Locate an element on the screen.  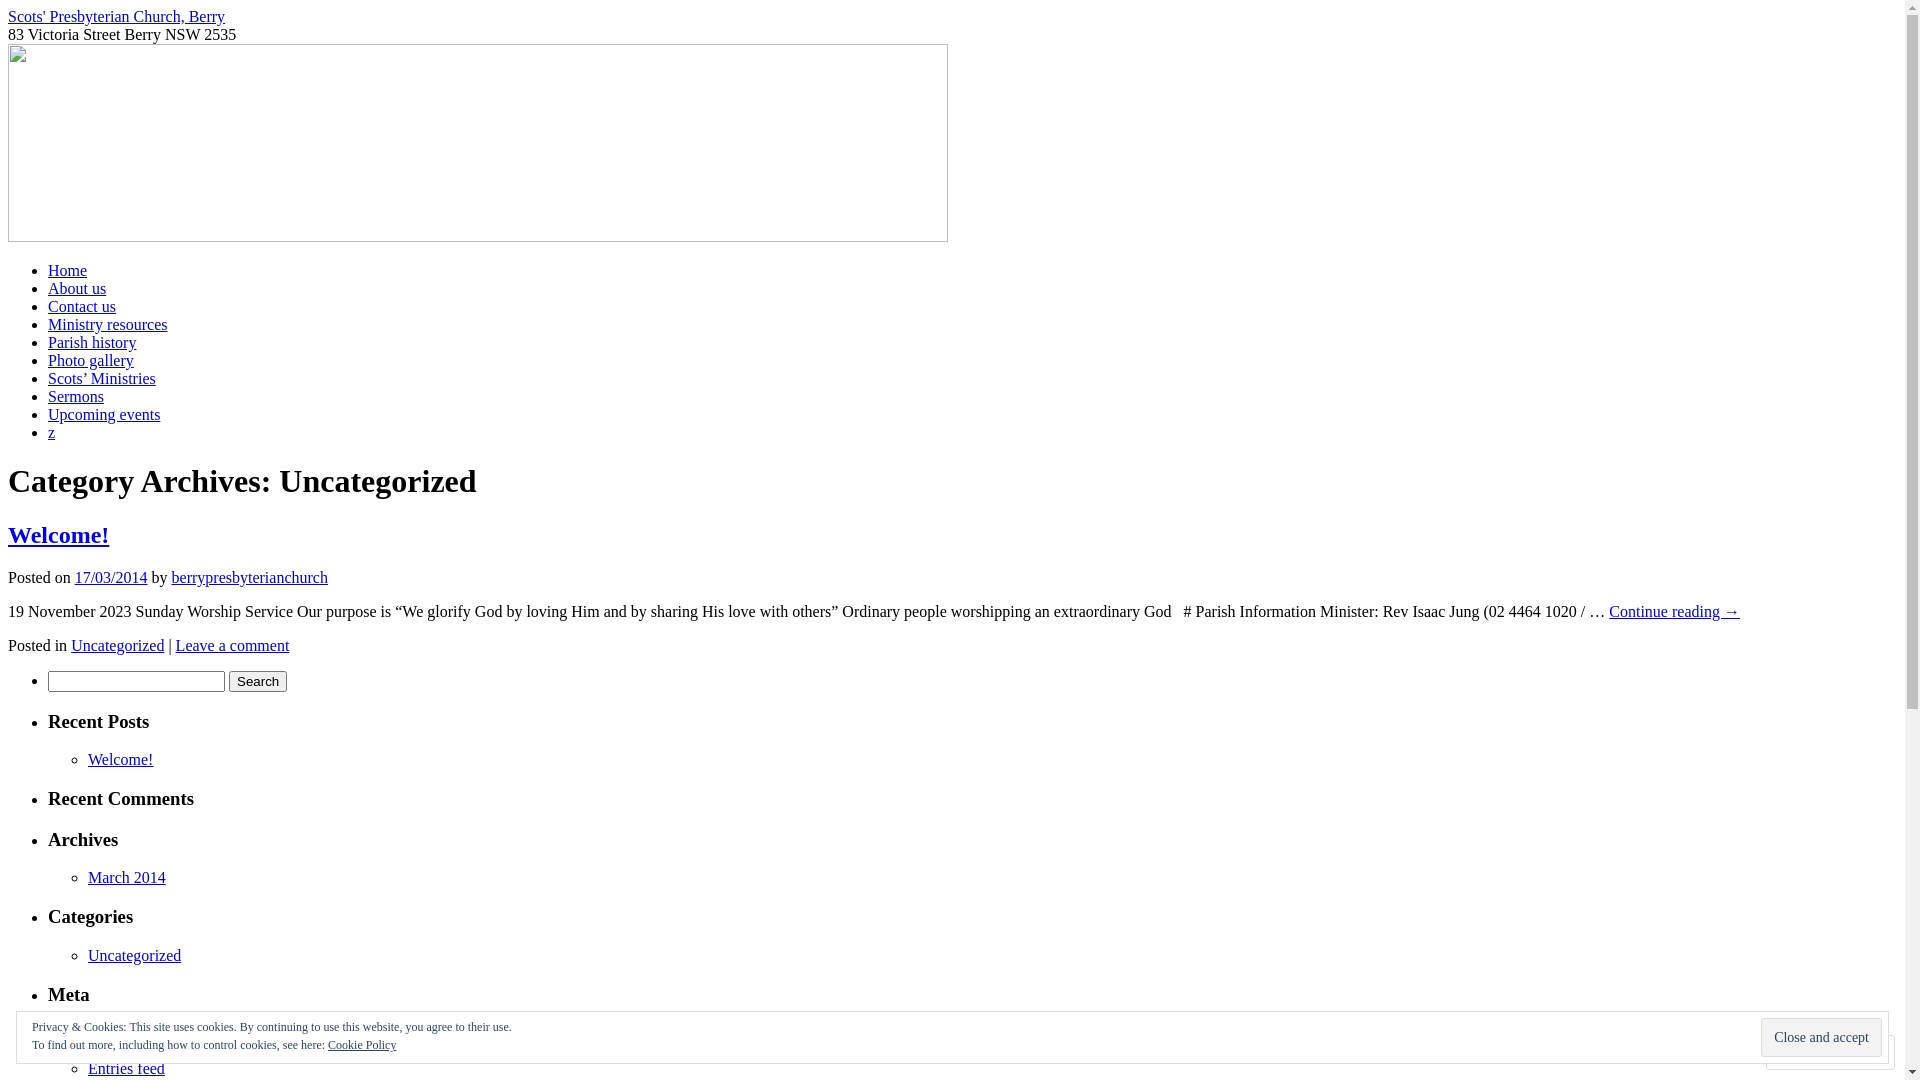
Welcome! is located at coordinates (58, 535).